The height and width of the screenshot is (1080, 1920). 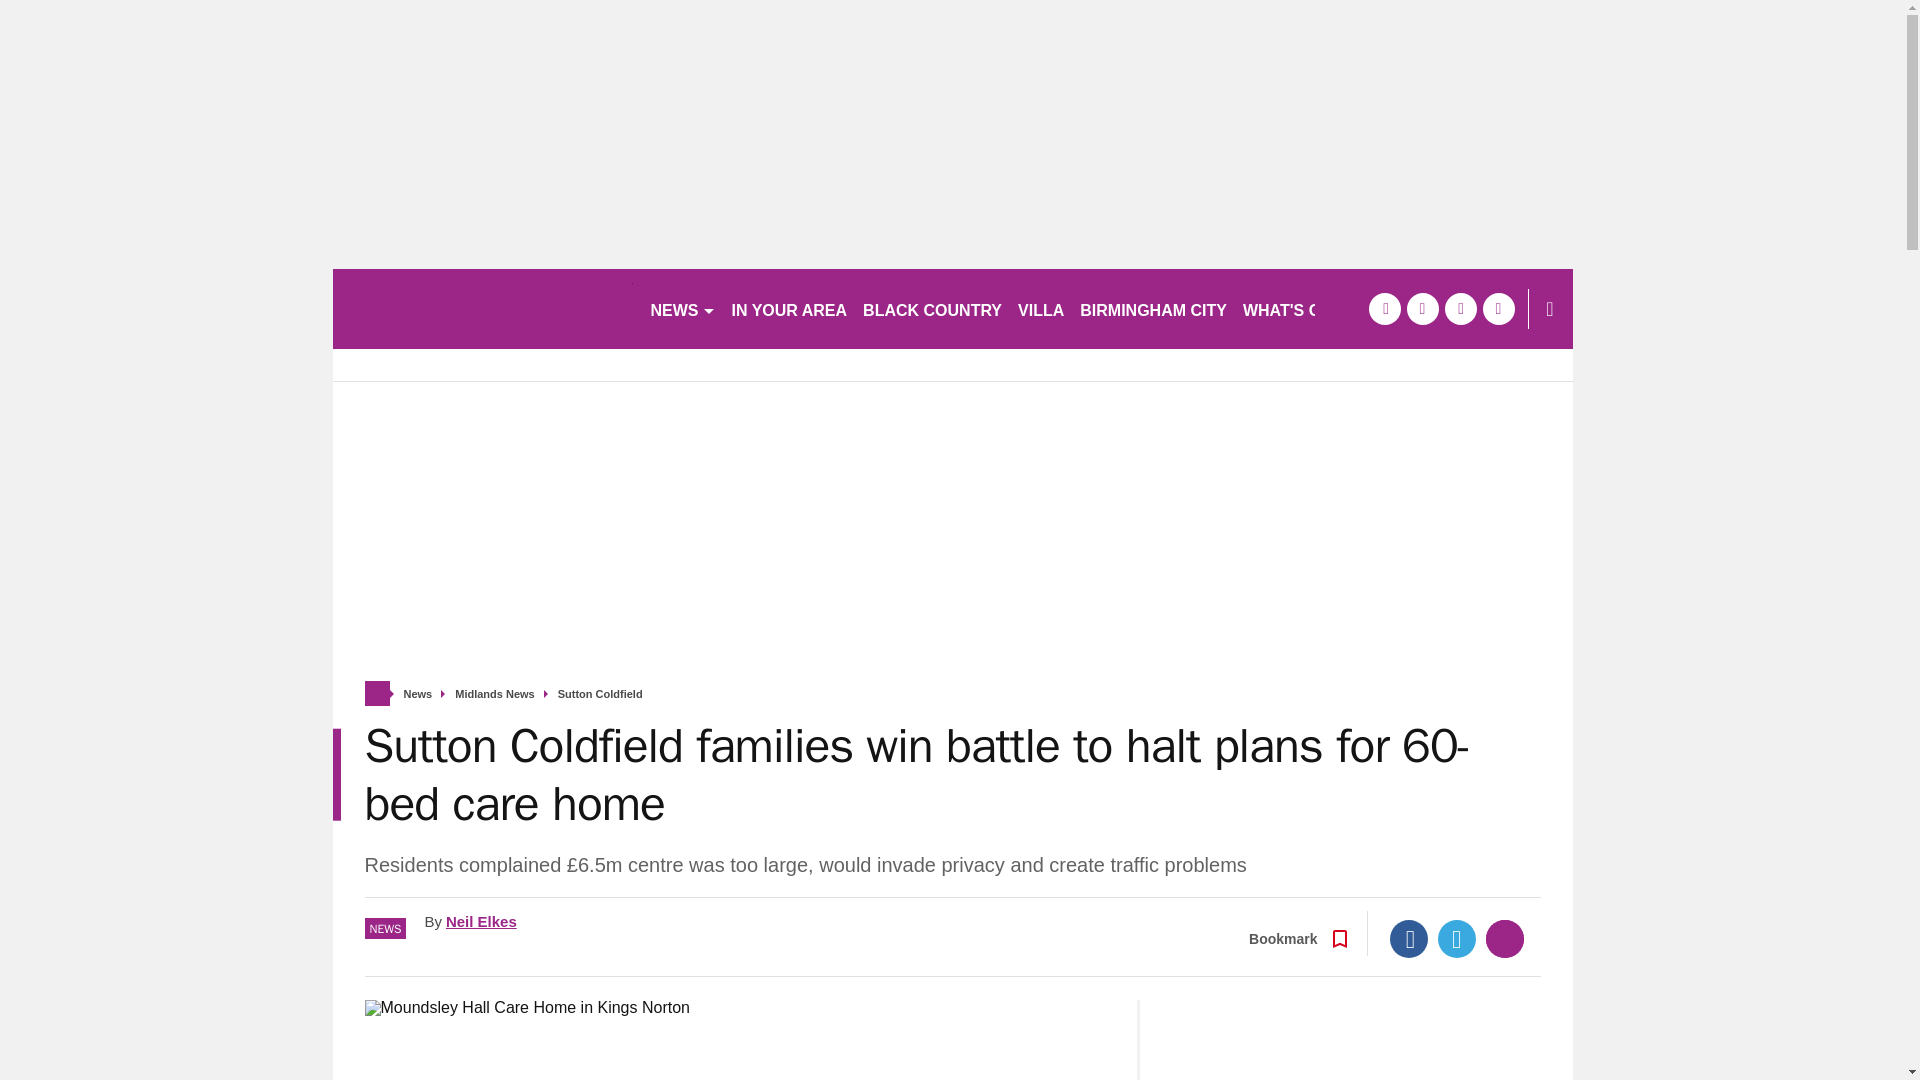 What do you see at coordinates (1152, 308) in the screenshot?
I see `BIRMINGHAM CITY` at bounding box center [1152, 308].